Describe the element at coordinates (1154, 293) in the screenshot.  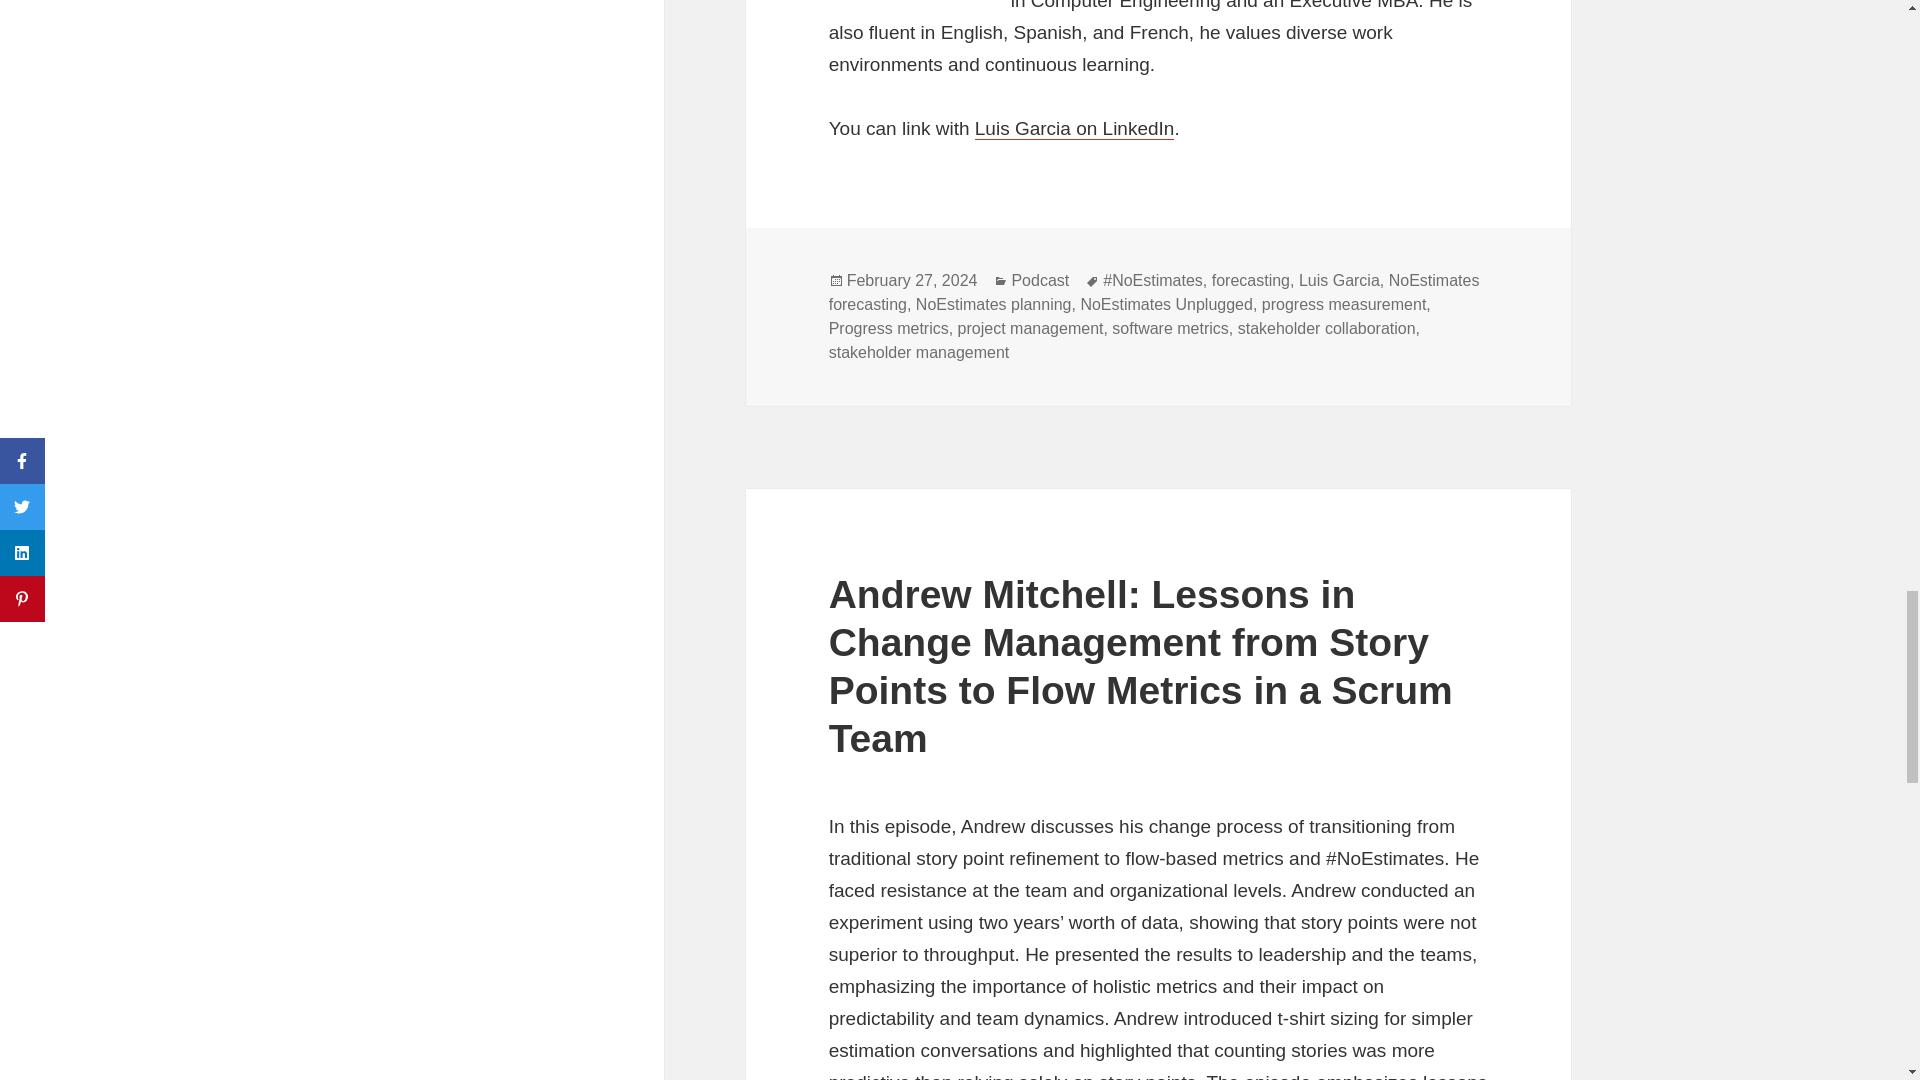
I see `NoEstimates forecasting` at that location.